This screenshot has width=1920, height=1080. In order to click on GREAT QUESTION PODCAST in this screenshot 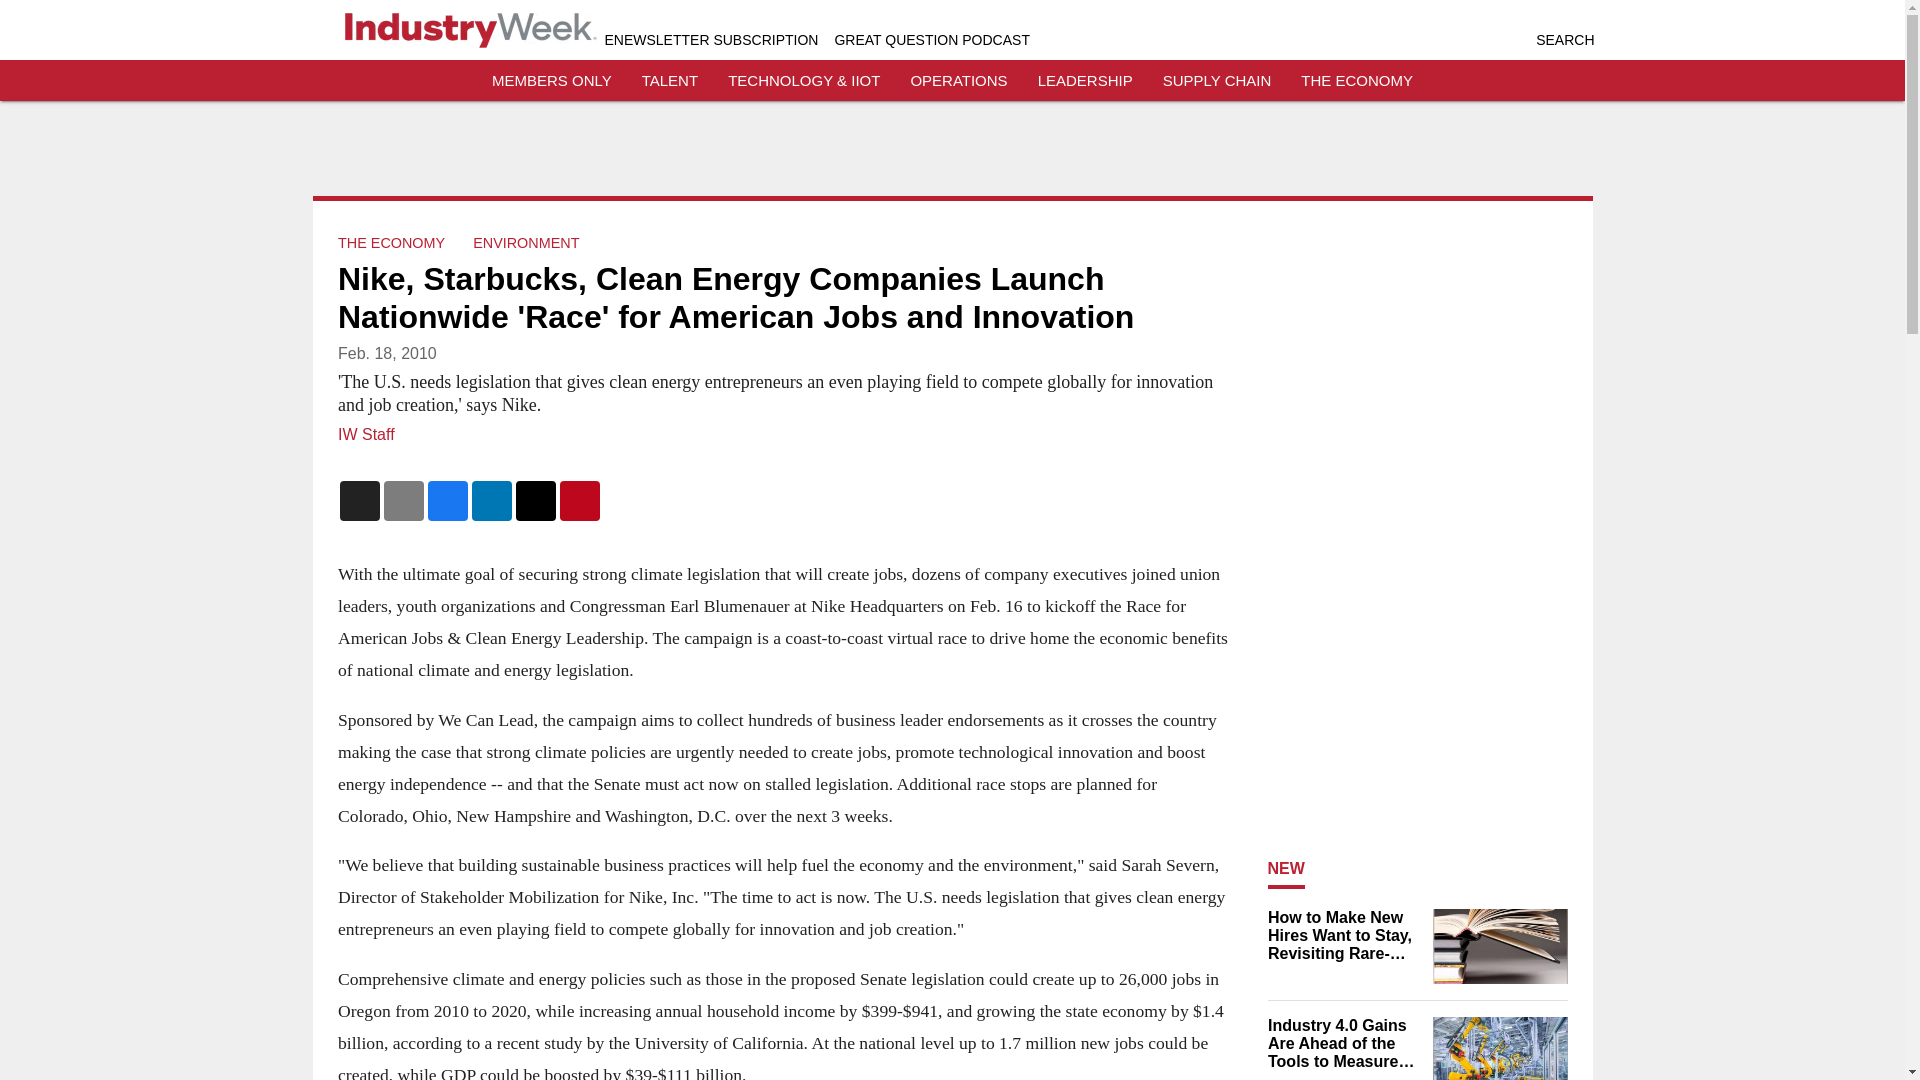, I will do `click(931, 40)`.